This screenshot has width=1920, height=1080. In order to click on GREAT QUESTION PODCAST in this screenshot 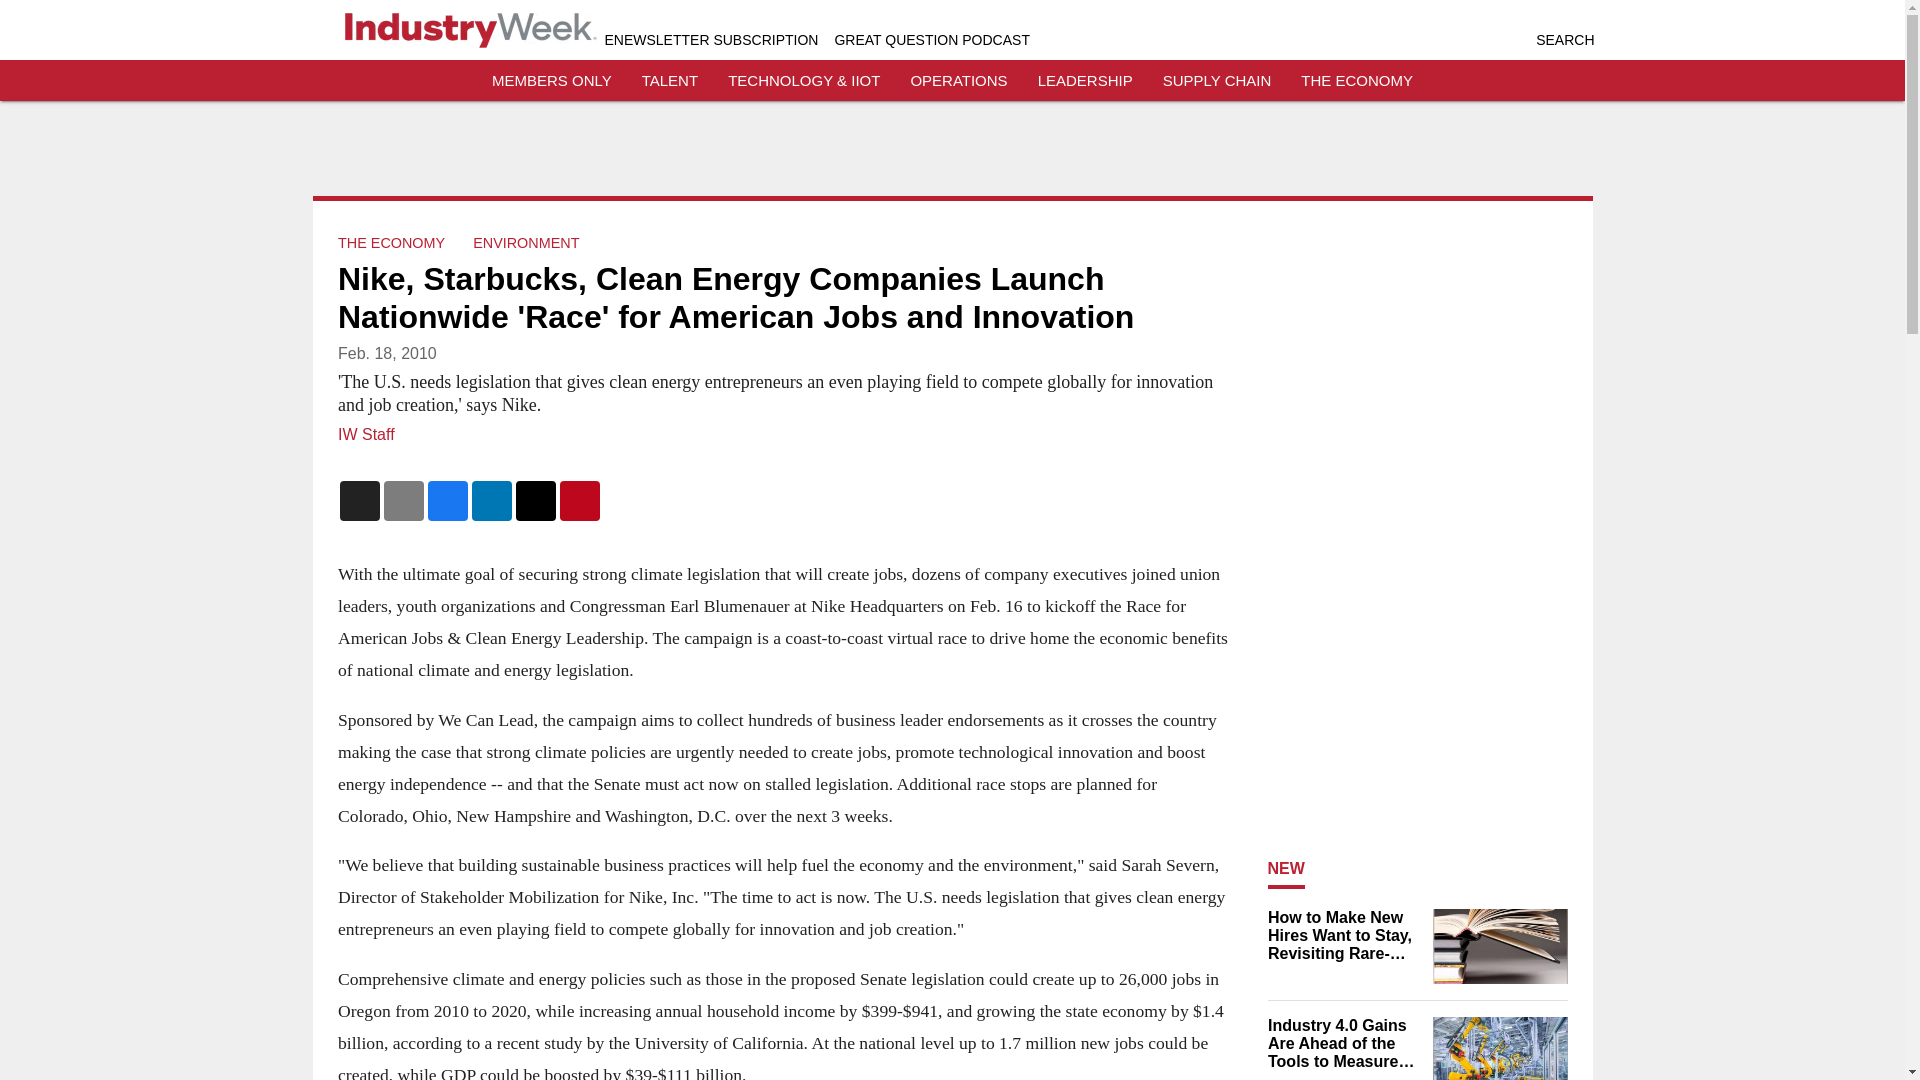, I will do `click(931, 40)`.